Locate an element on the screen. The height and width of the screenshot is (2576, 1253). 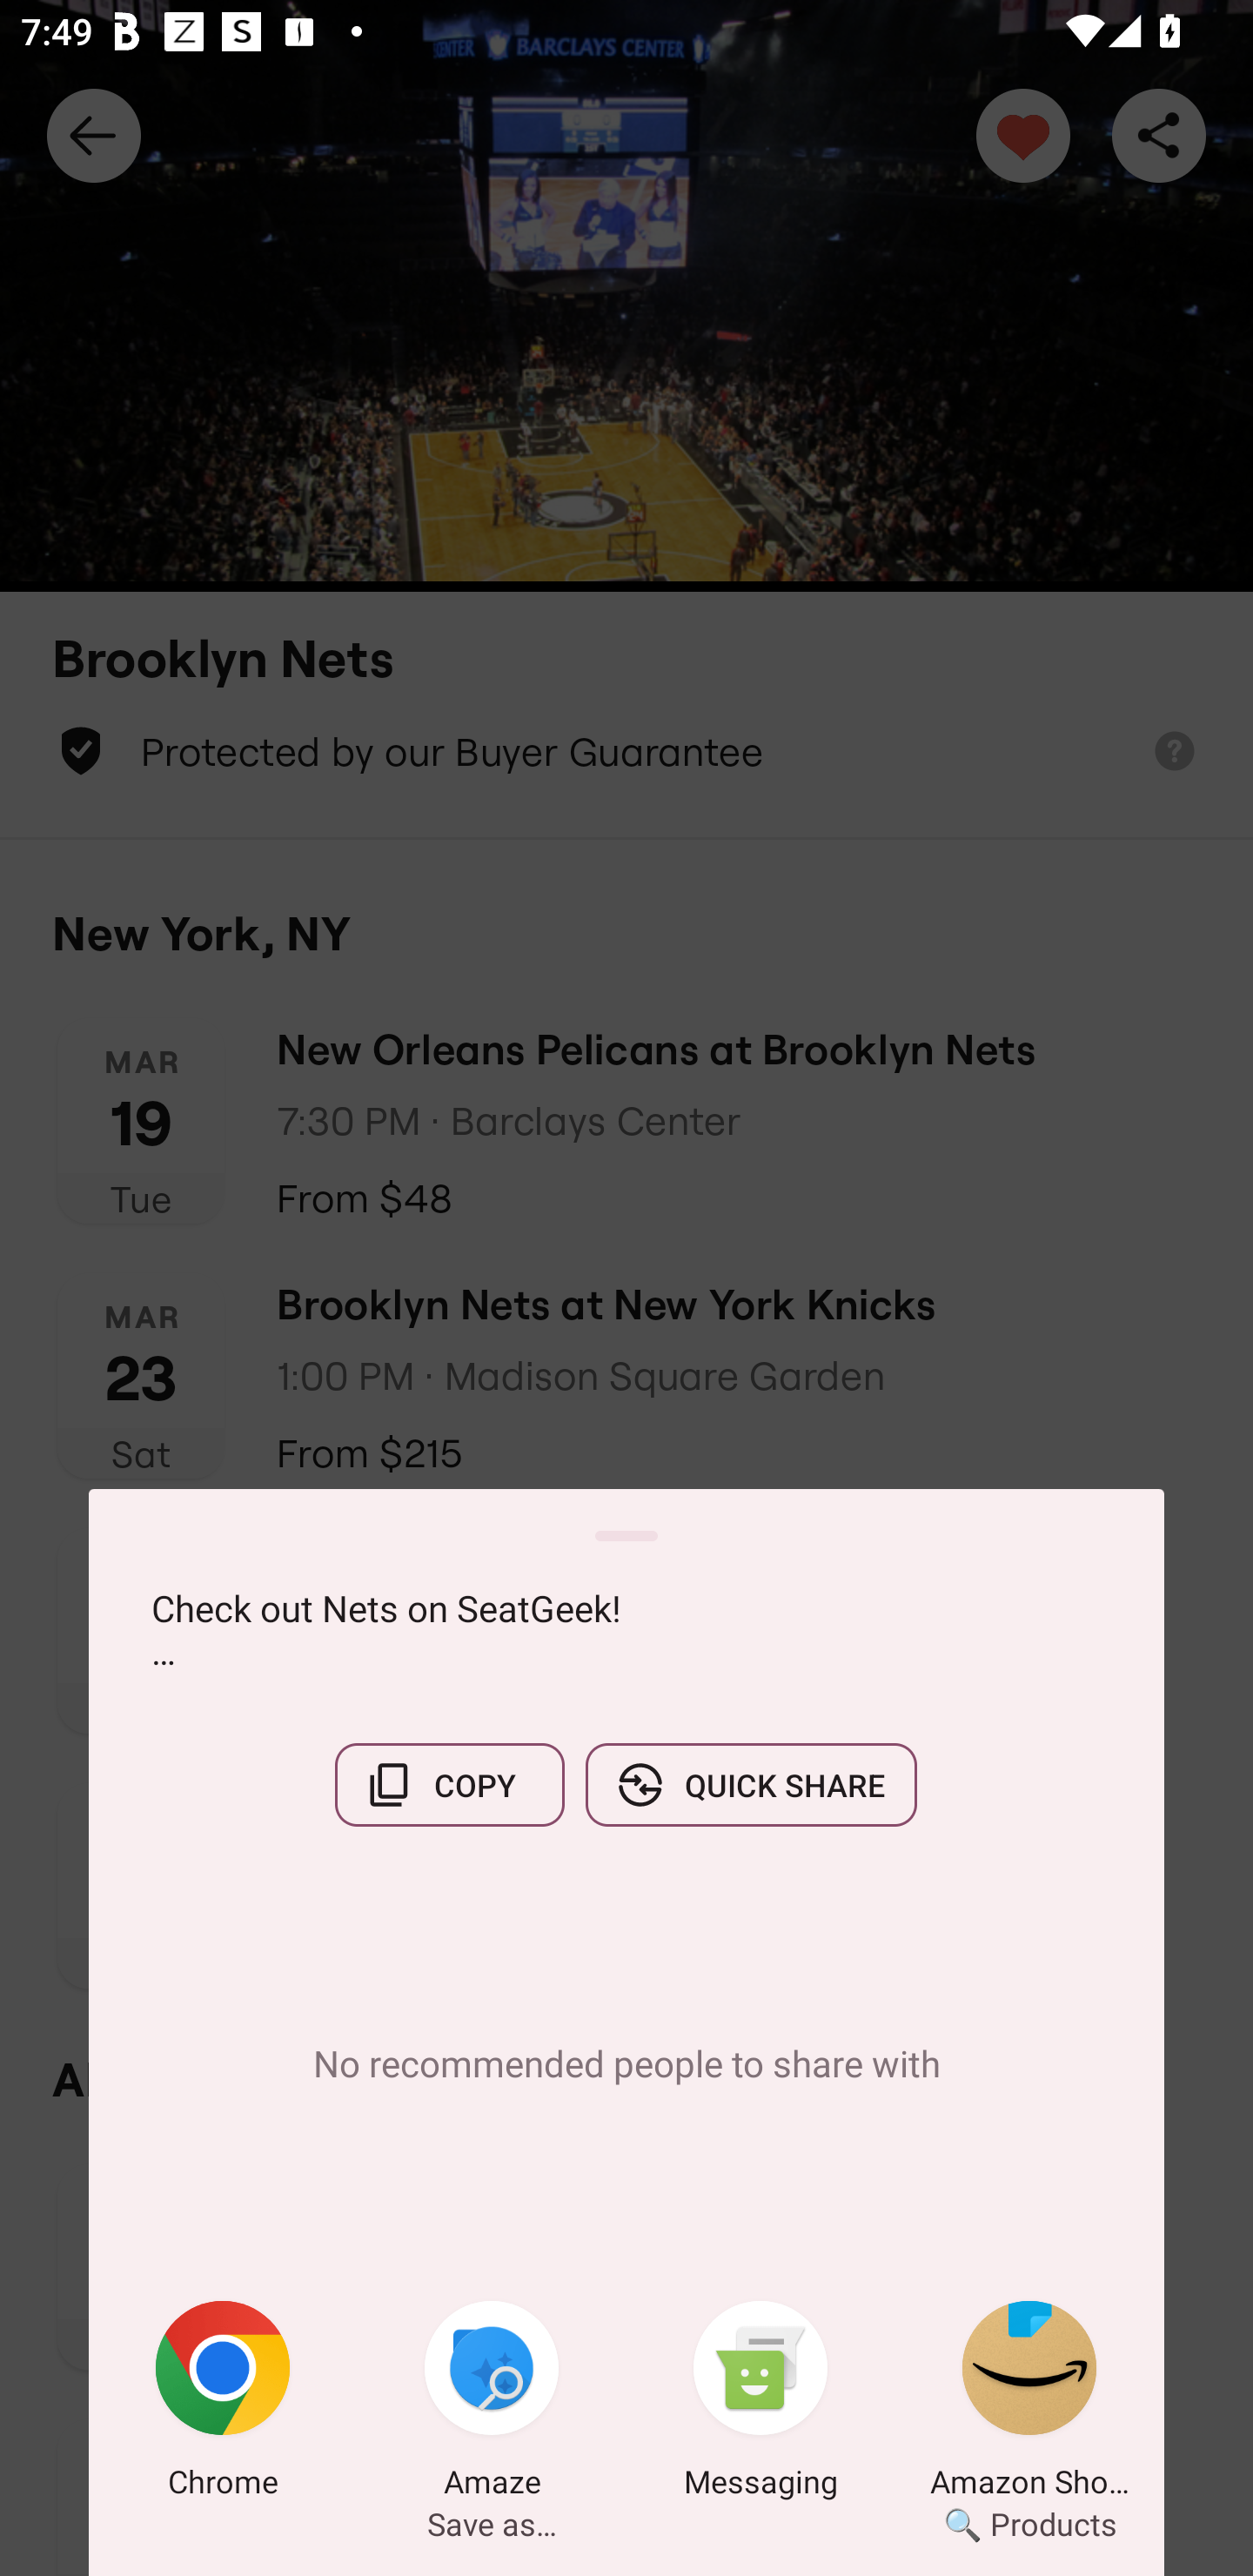
Messaging is located at coordinates (761, 2405).